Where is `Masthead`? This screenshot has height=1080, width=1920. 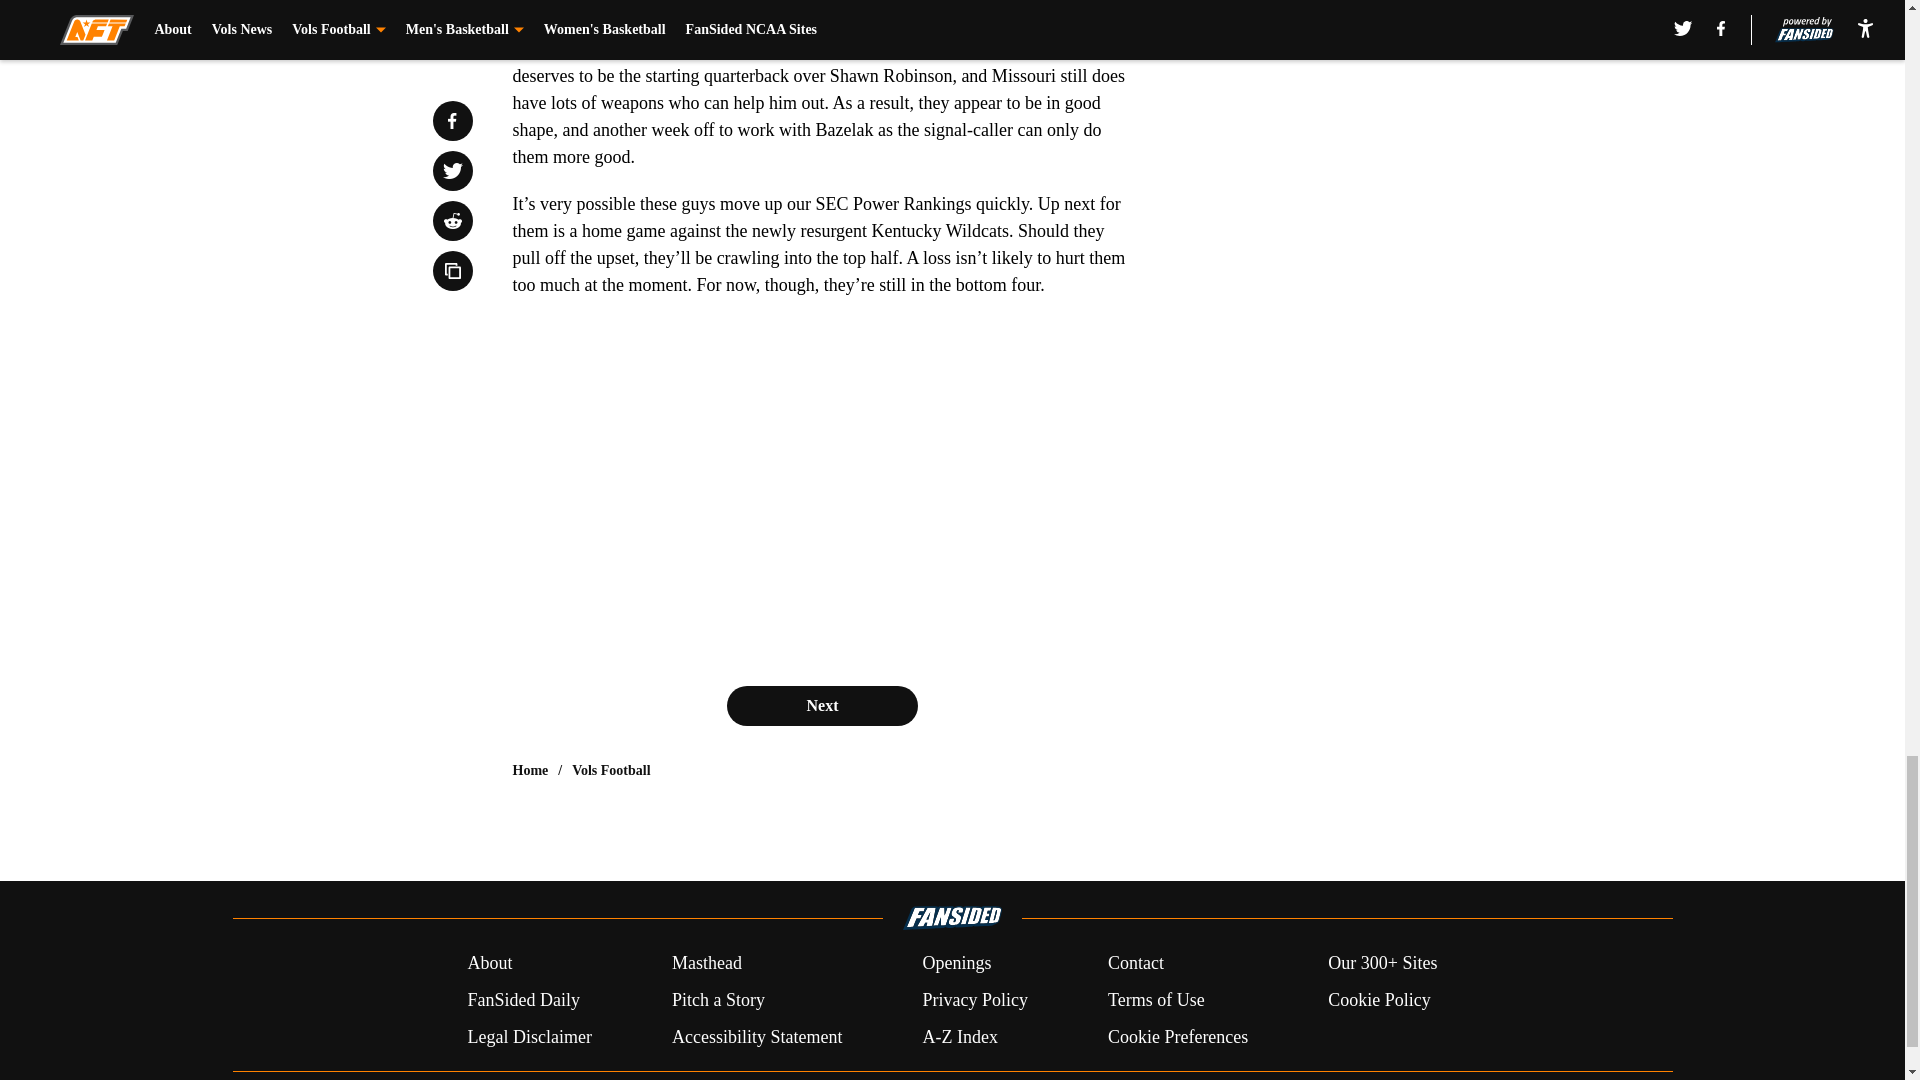 Masthead is located at coordinates (706, 964).